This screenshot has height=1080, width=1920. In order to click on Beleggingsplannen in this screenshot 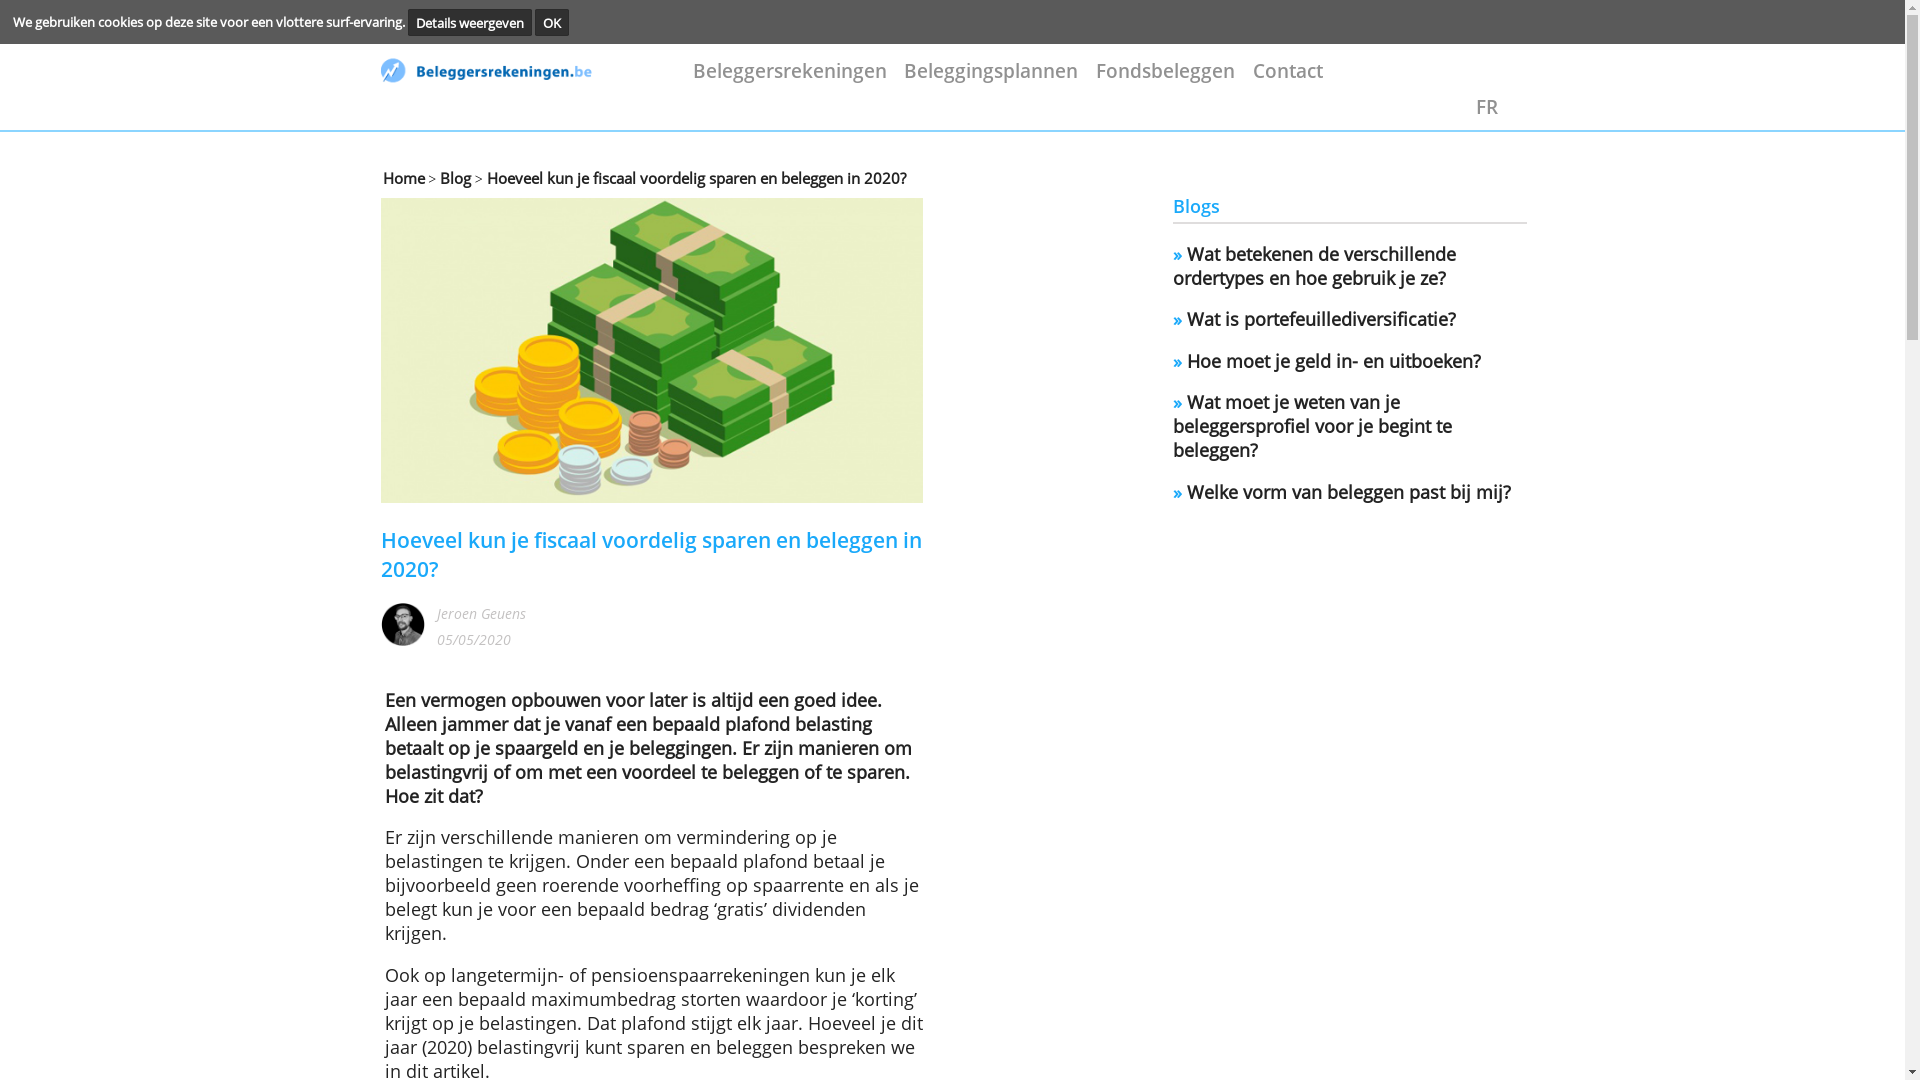, I will do `click(1126, 80)`.